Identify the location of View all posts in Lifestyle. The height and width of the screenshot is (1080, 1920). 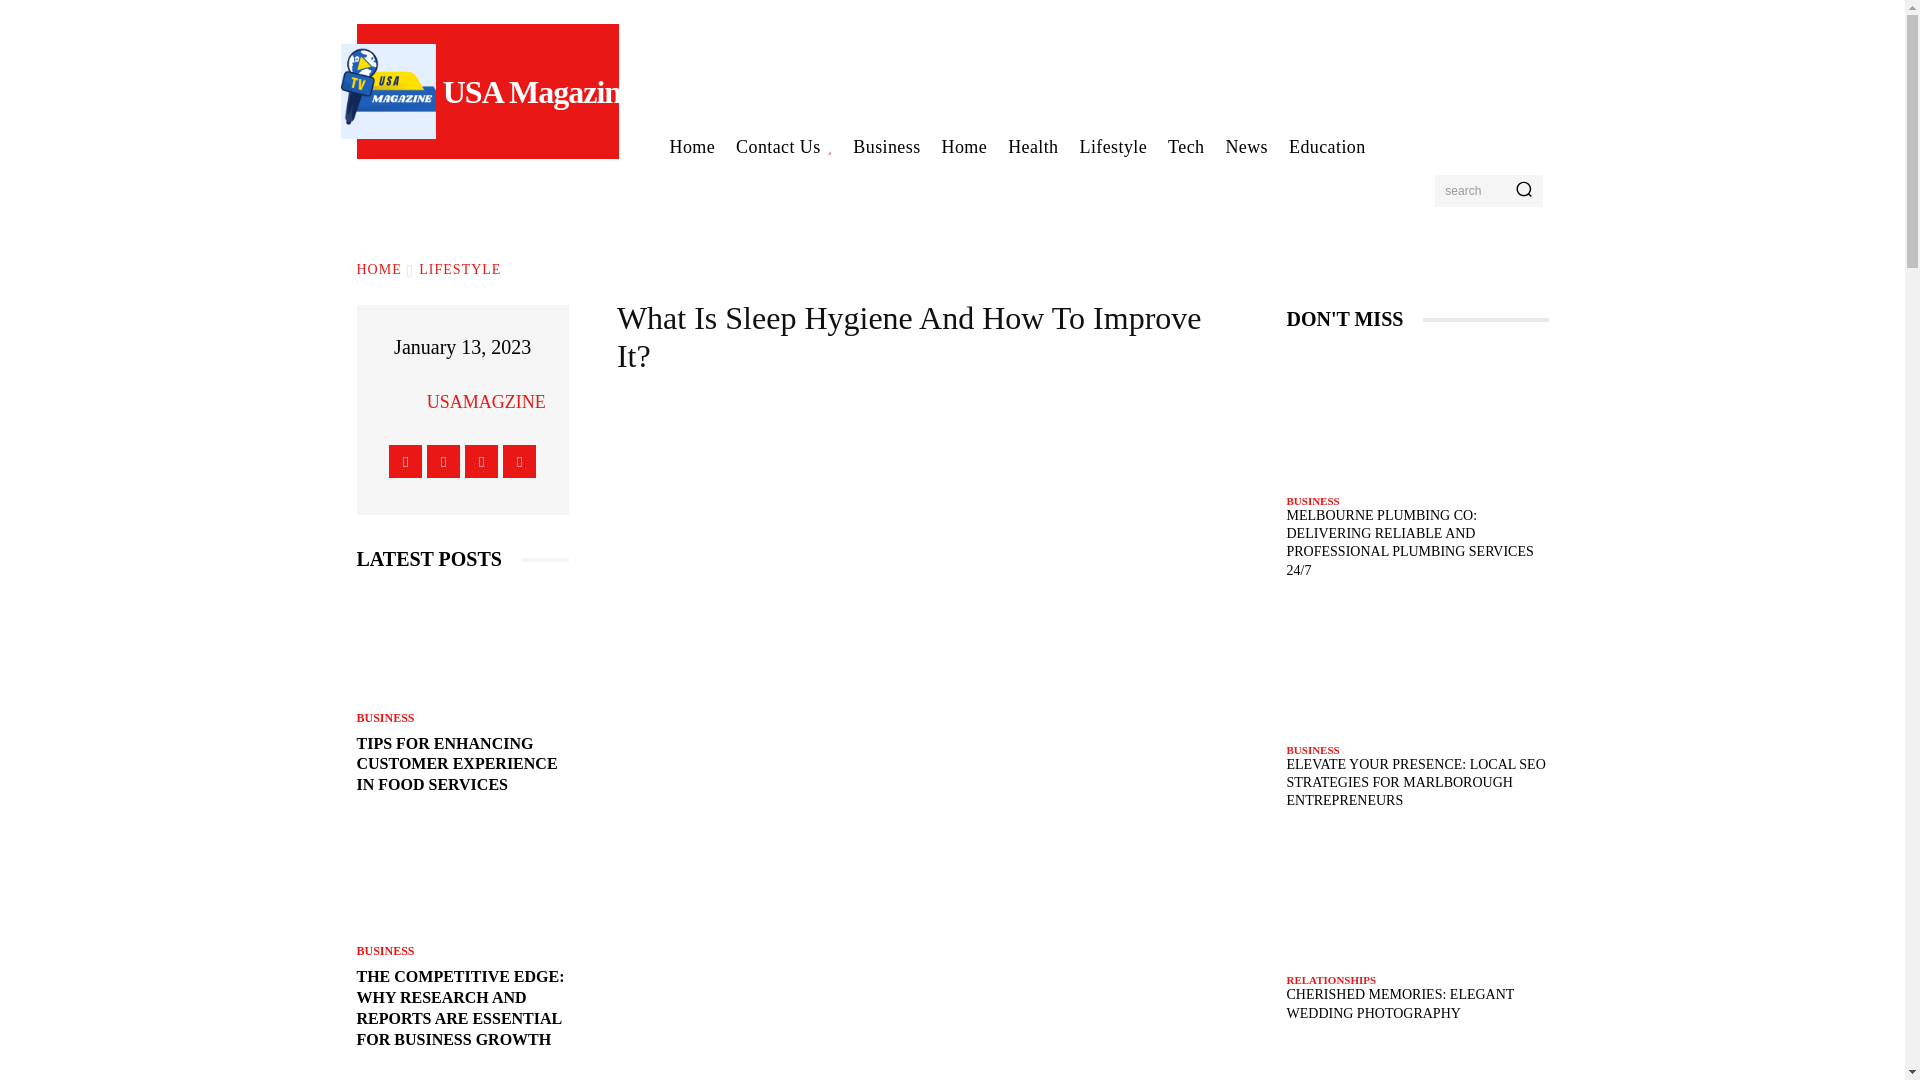
(460, 269).